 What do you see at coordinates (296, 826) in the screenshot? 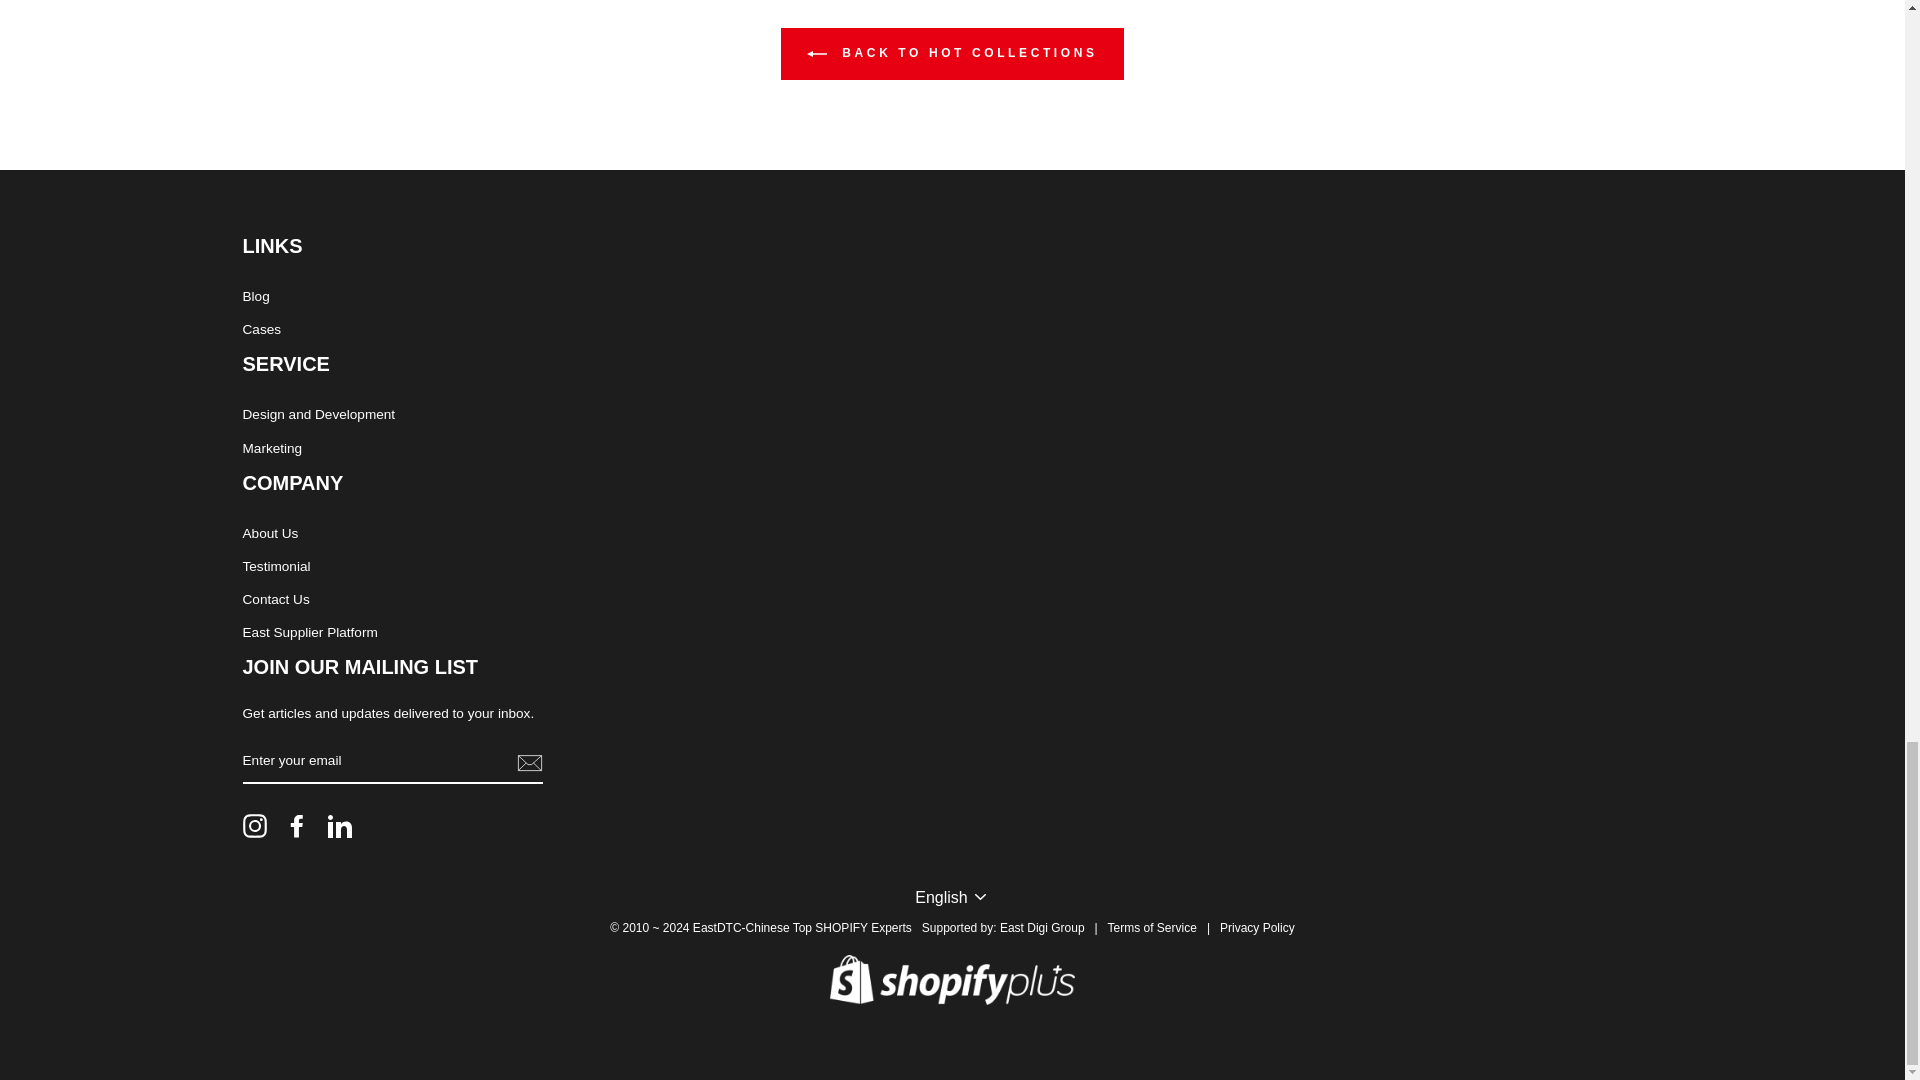
I see `EastDTC-Chinese Top SHOPIFY Experts on Facebook` at bounding box center [296, 826].